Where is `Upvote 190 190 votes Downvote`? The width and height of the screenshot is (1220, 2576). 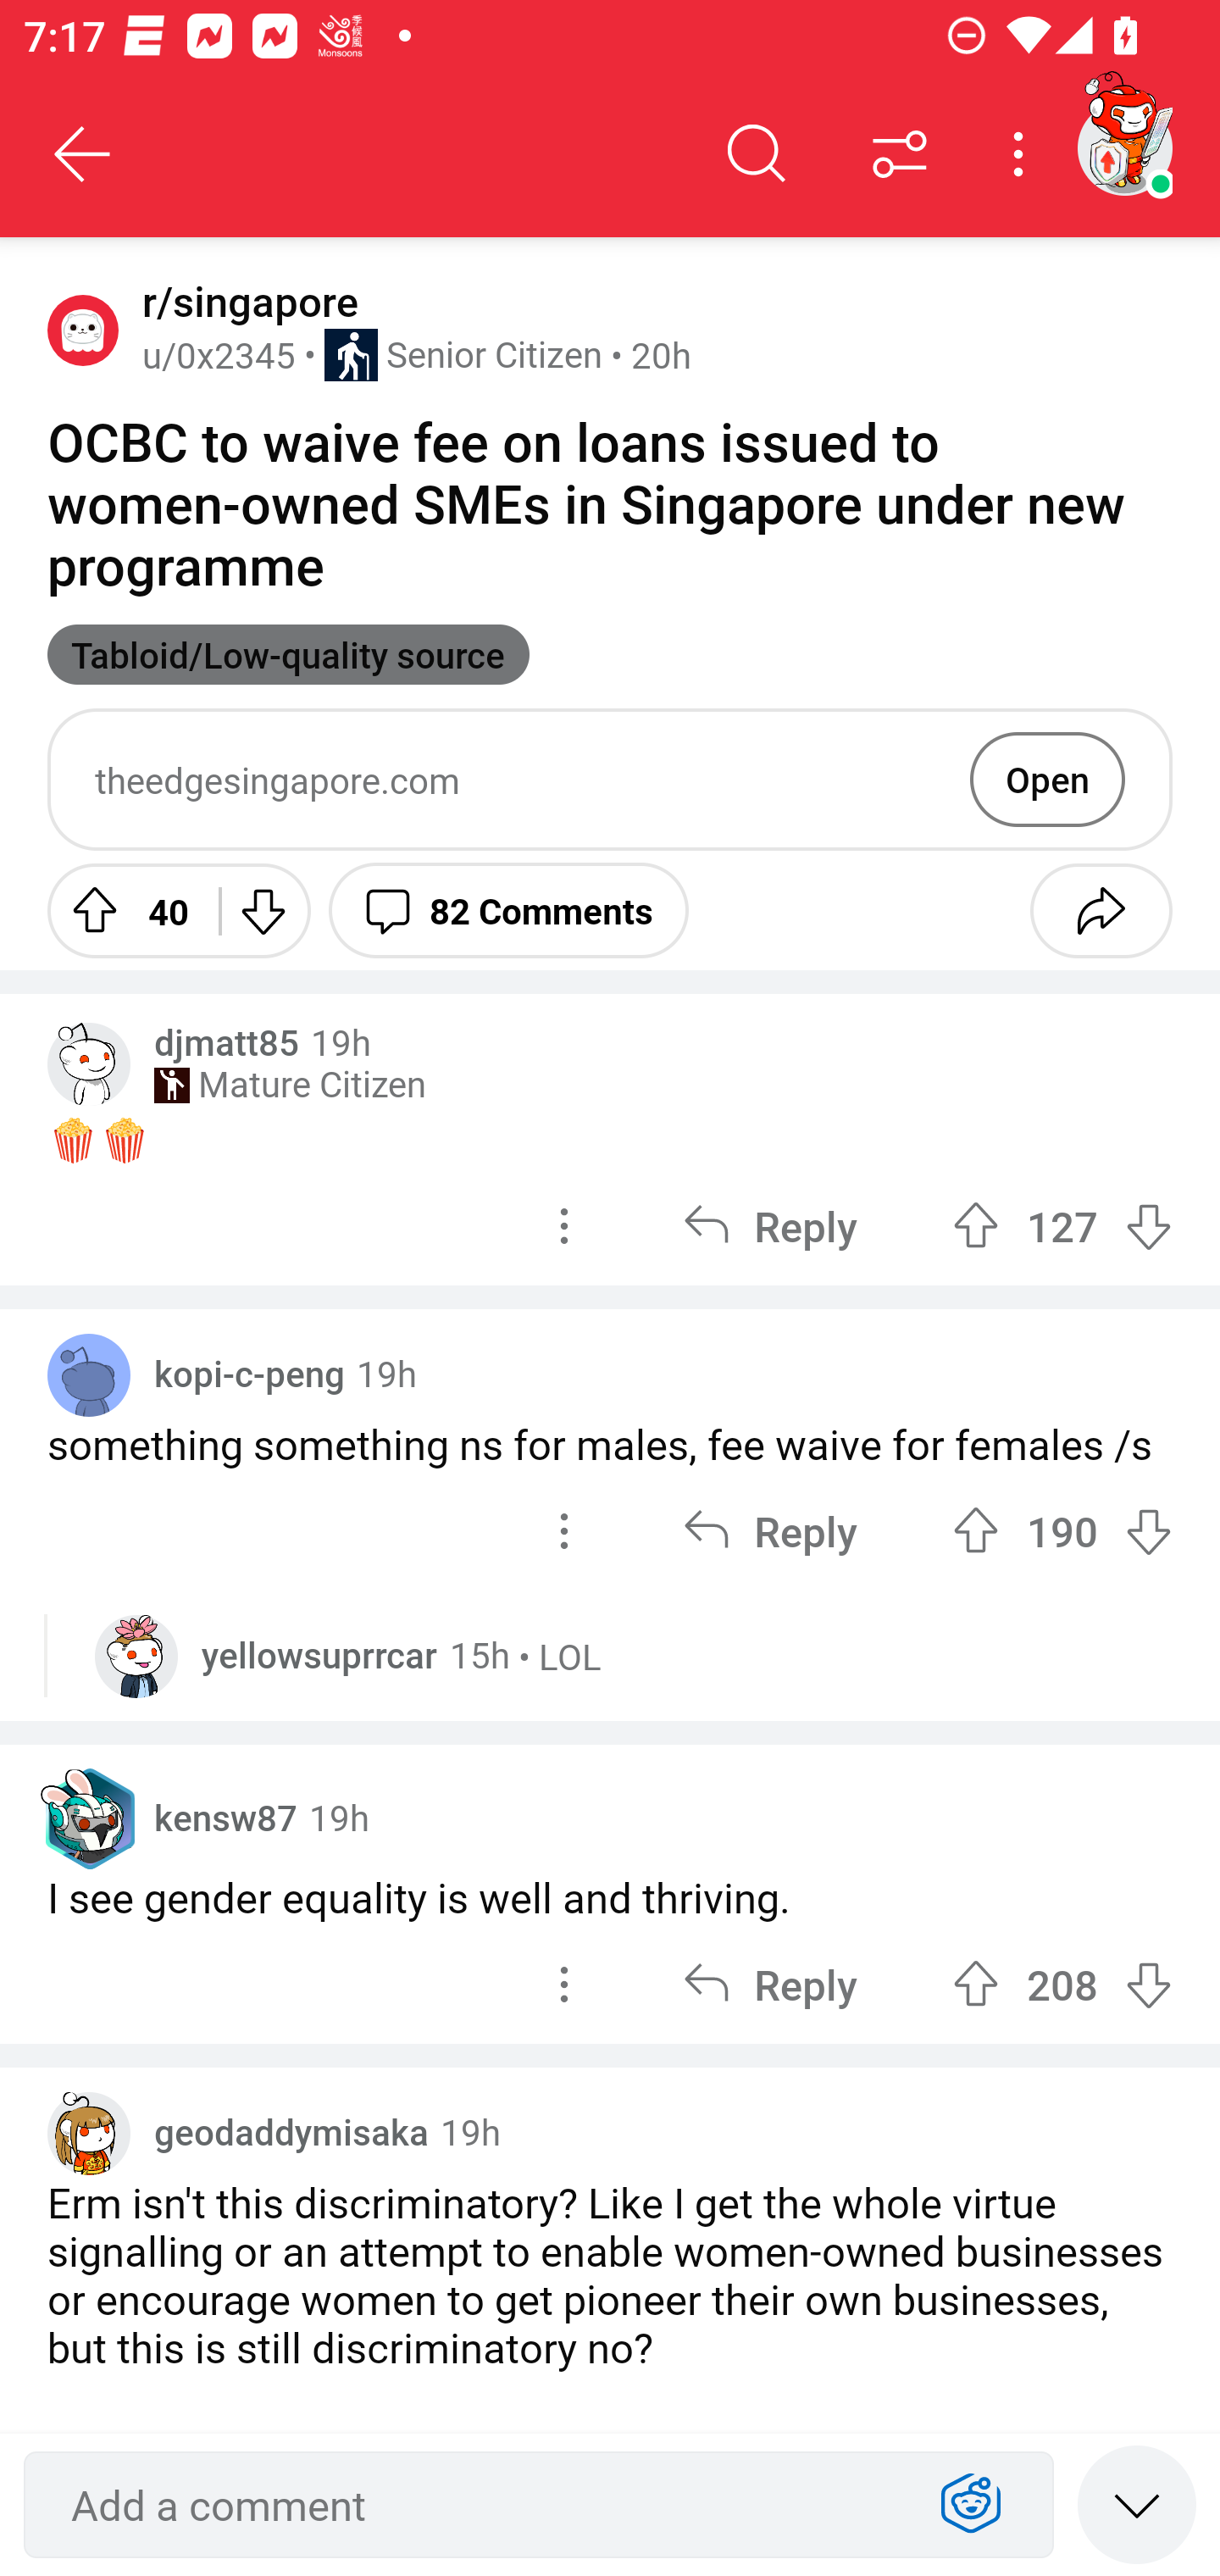 Upvote 190 190 votes Downvote is located at coordinates (1062, 1529).